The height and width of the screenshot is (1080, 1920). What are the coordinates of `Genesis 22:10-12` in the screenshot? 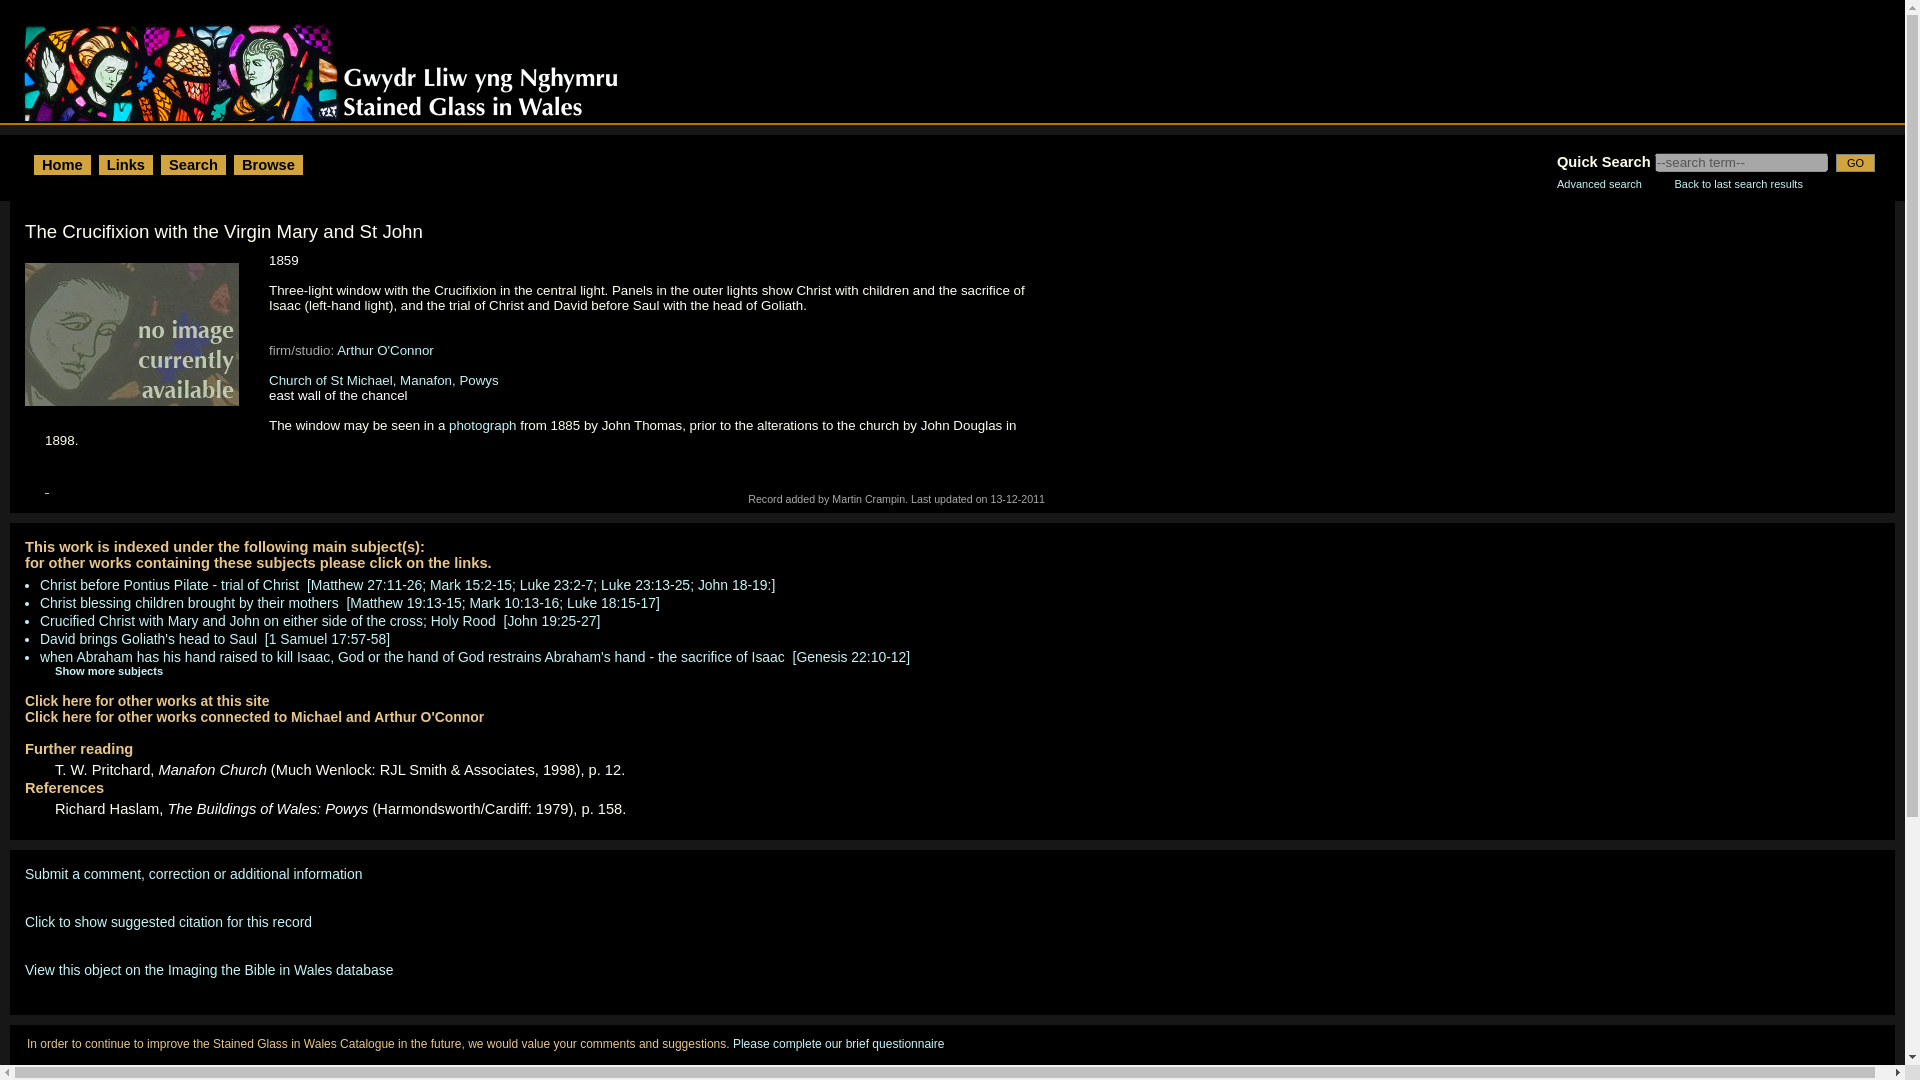 It's located at (851, 657).